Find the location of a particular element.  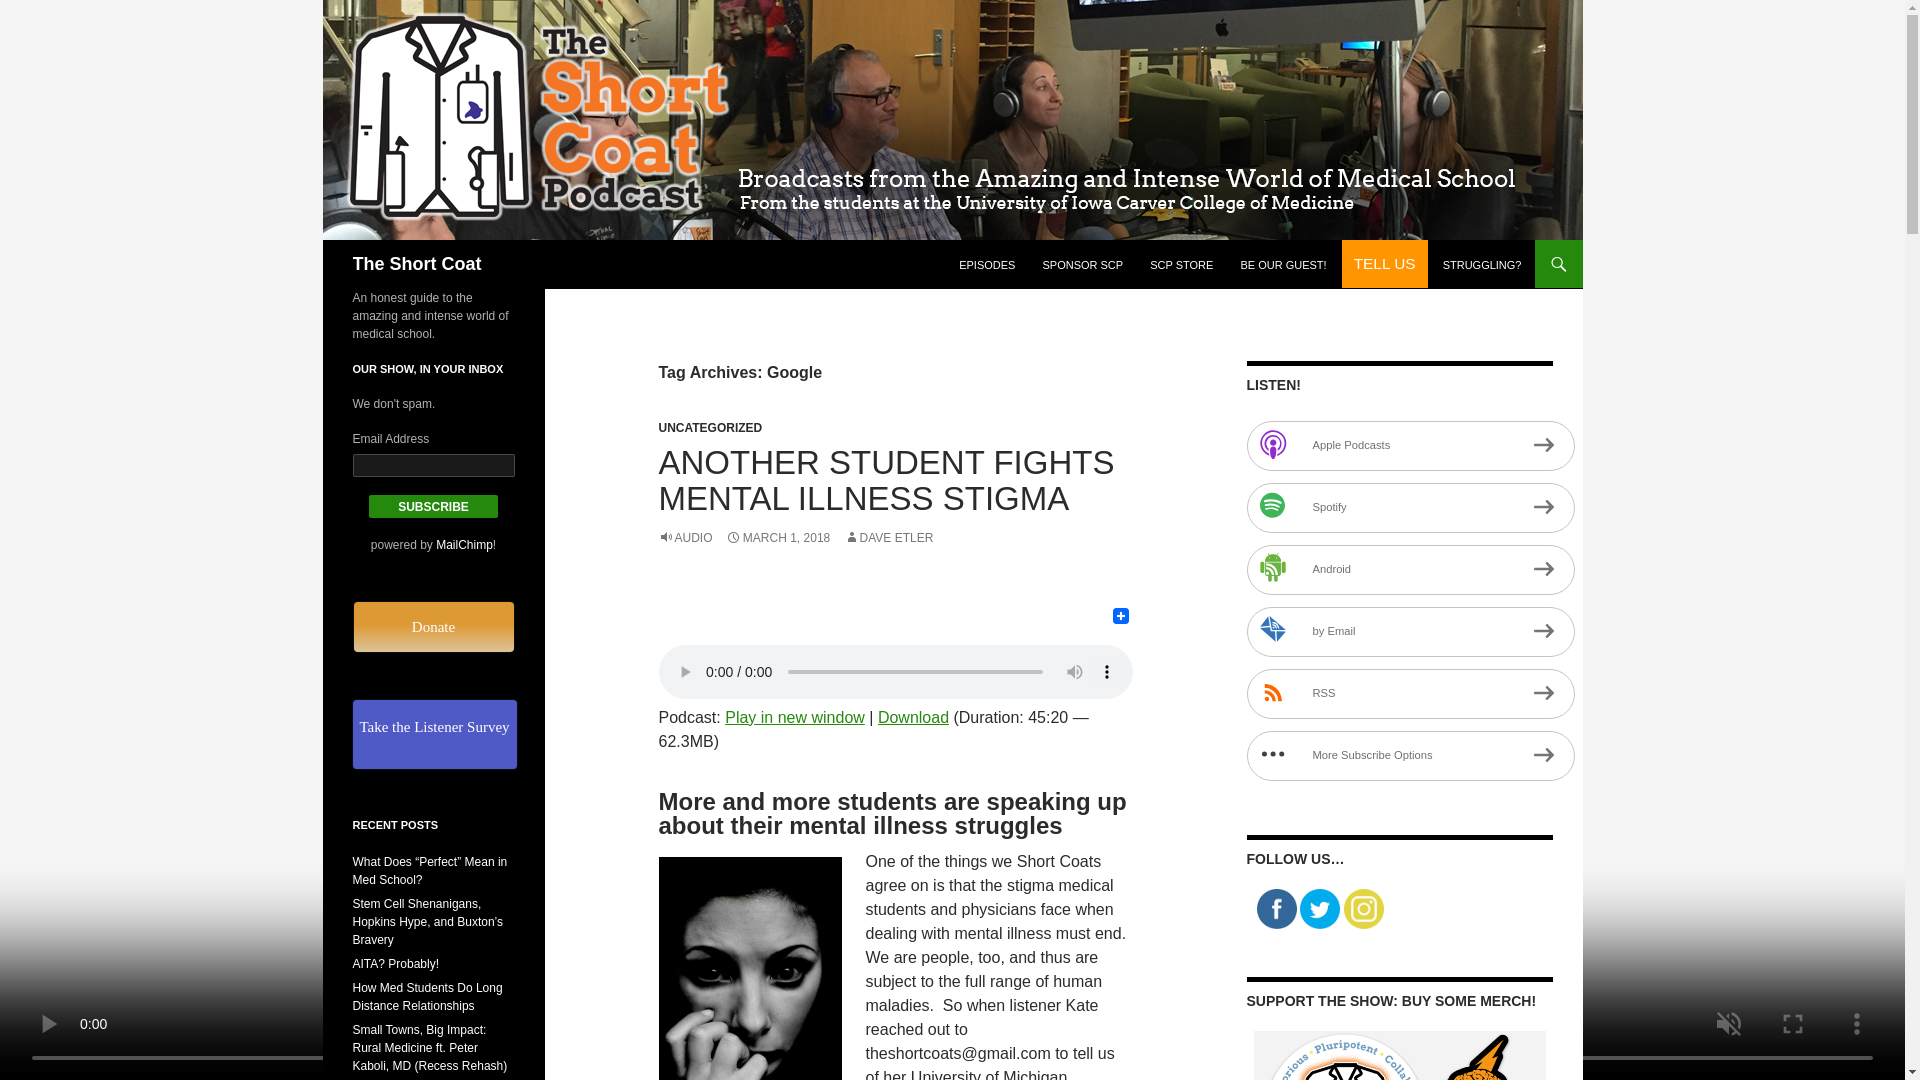

TELL US is located at coordinates (1385, 264).